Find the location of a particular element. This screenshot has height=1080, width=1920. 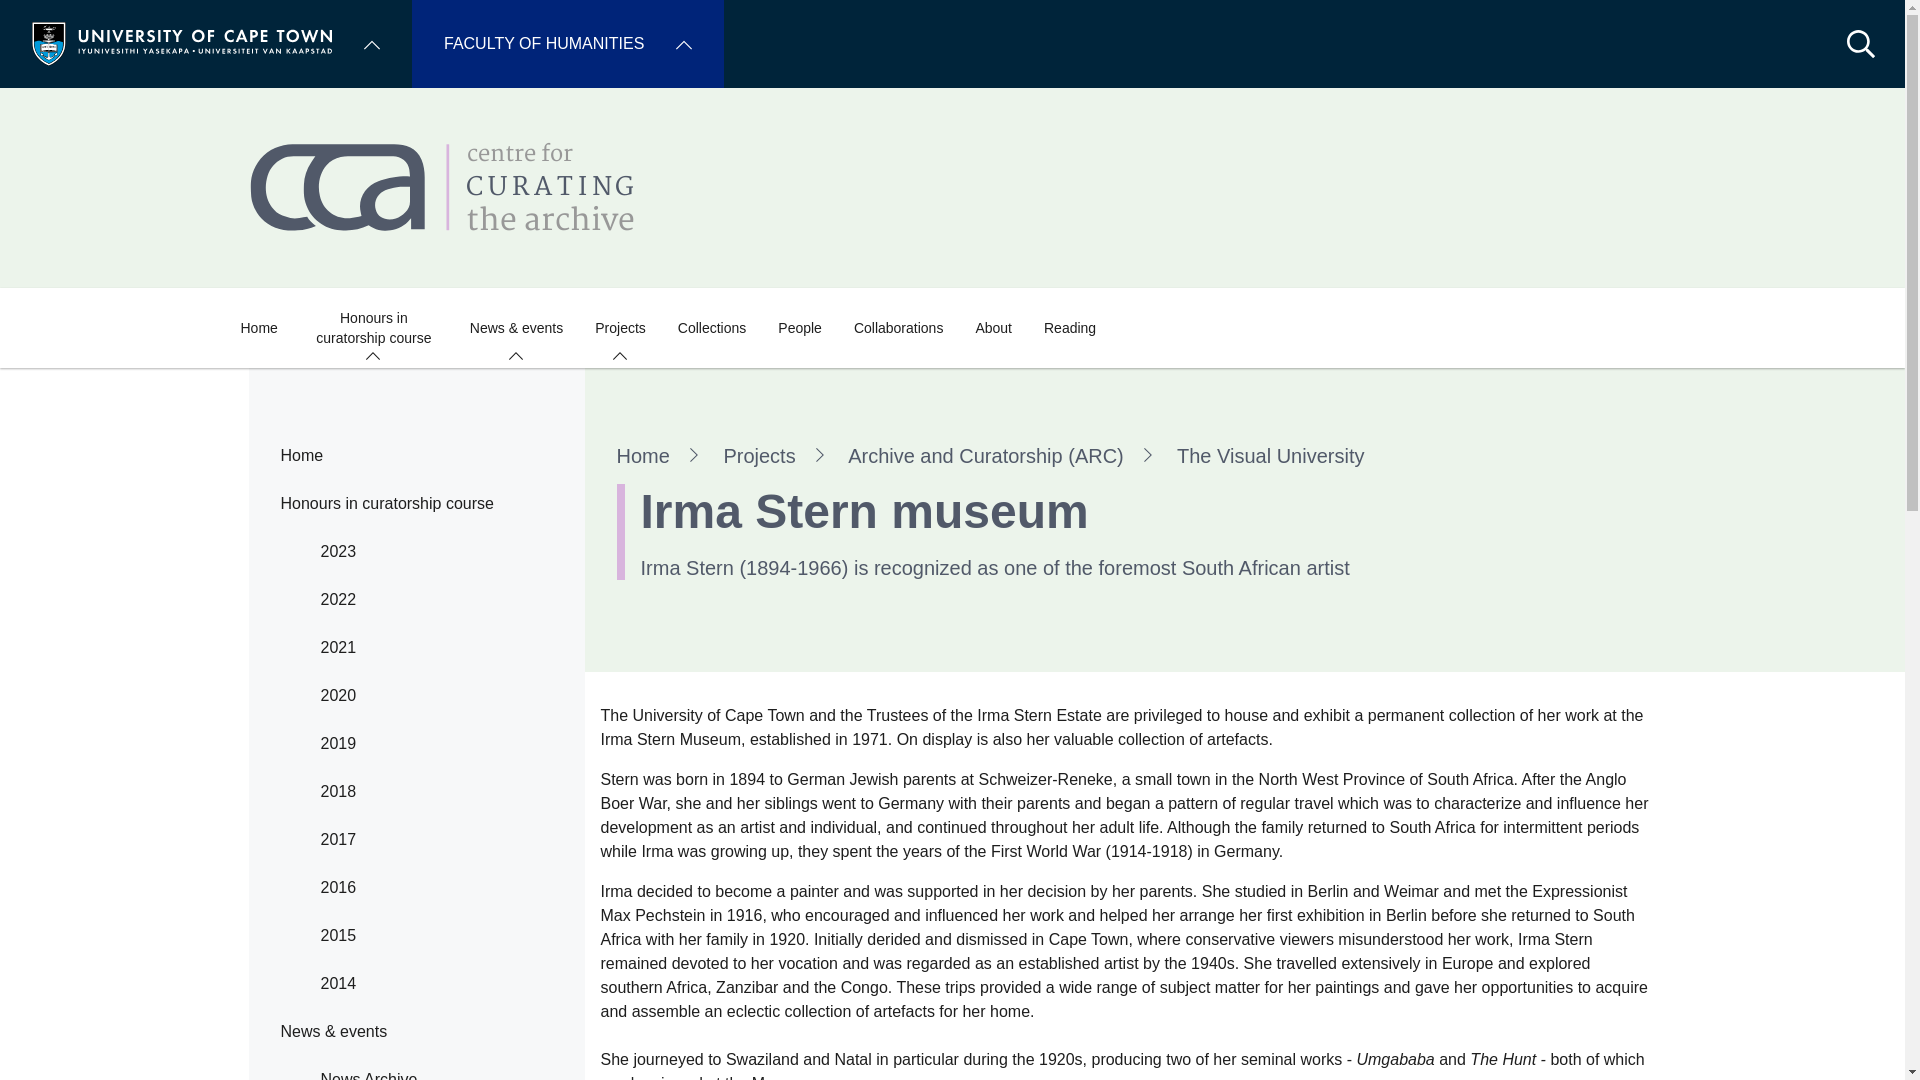

FACULTY OF HUMANITIES is located at coordinates (568, 44).